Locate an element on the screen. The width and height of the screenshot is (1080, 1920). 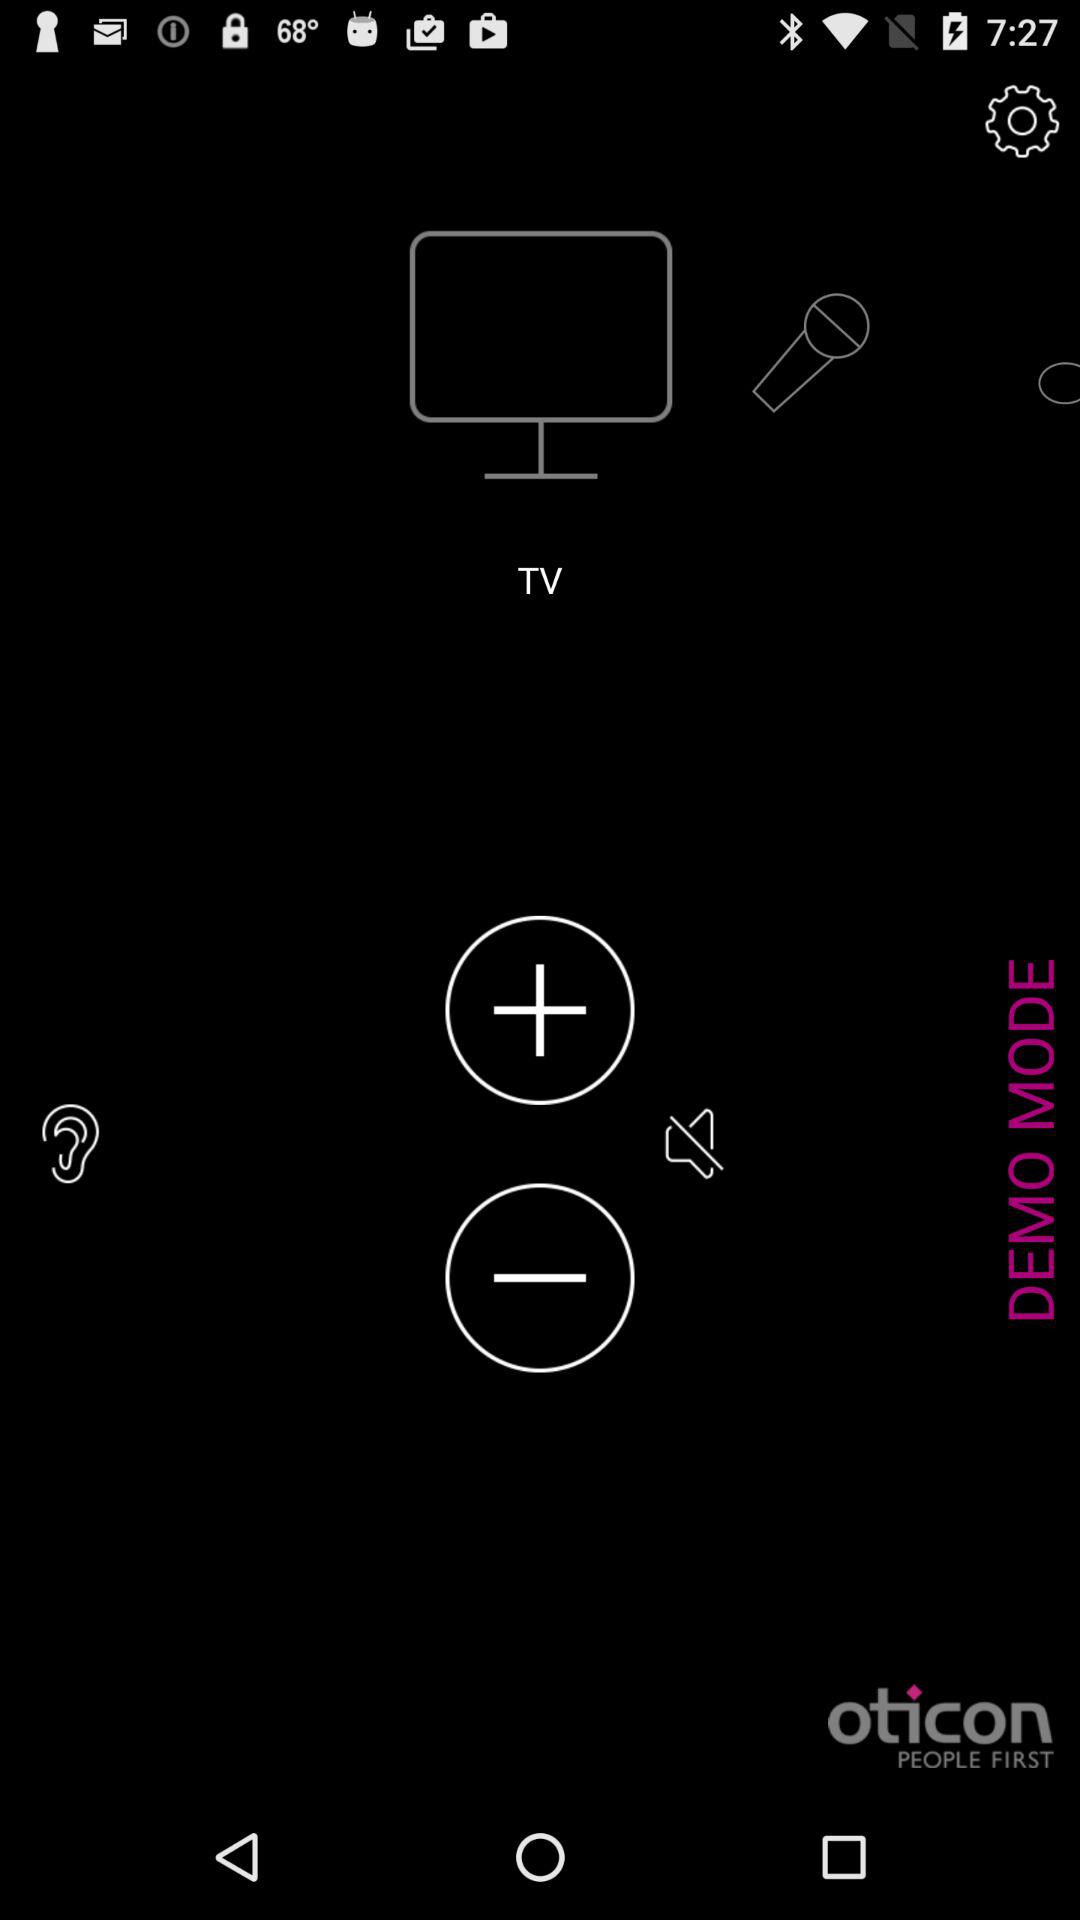
select item to the left of the demo mode item is located at coordinates (692, 1144).